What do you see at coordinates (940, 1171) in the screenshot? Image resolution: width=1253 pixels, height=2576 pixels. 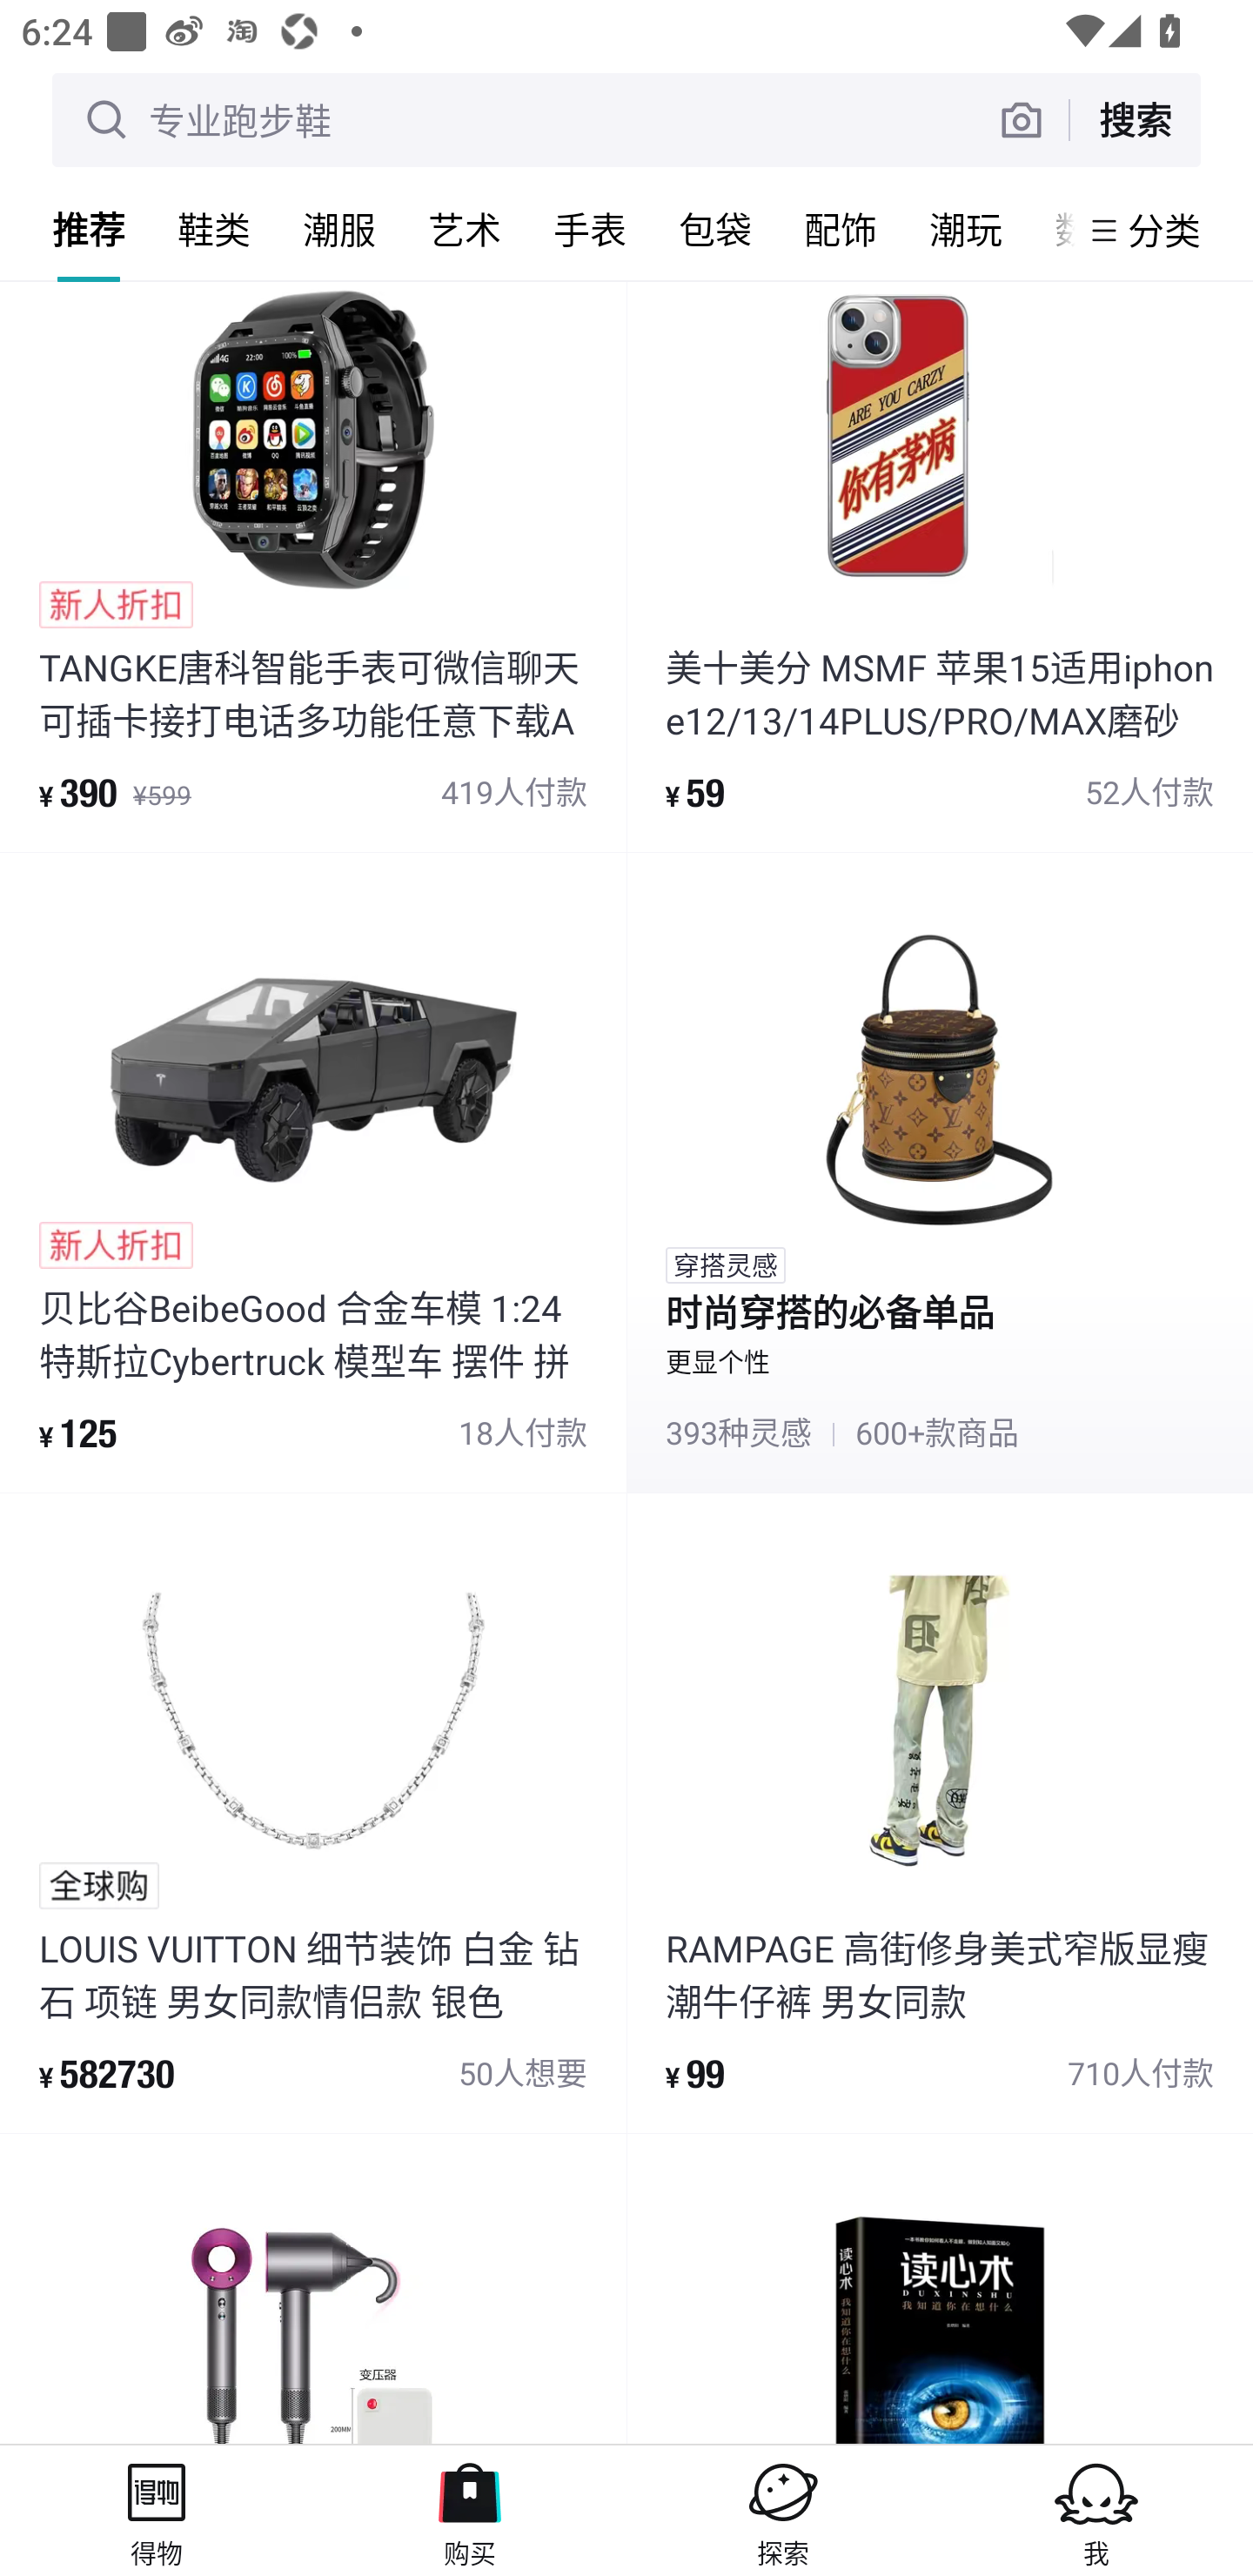 I see `穿搭灵感 时尚穿搭的必备单品 更显个性 393种灵感 # 600+款商品` at bounding box center [940, 1171].